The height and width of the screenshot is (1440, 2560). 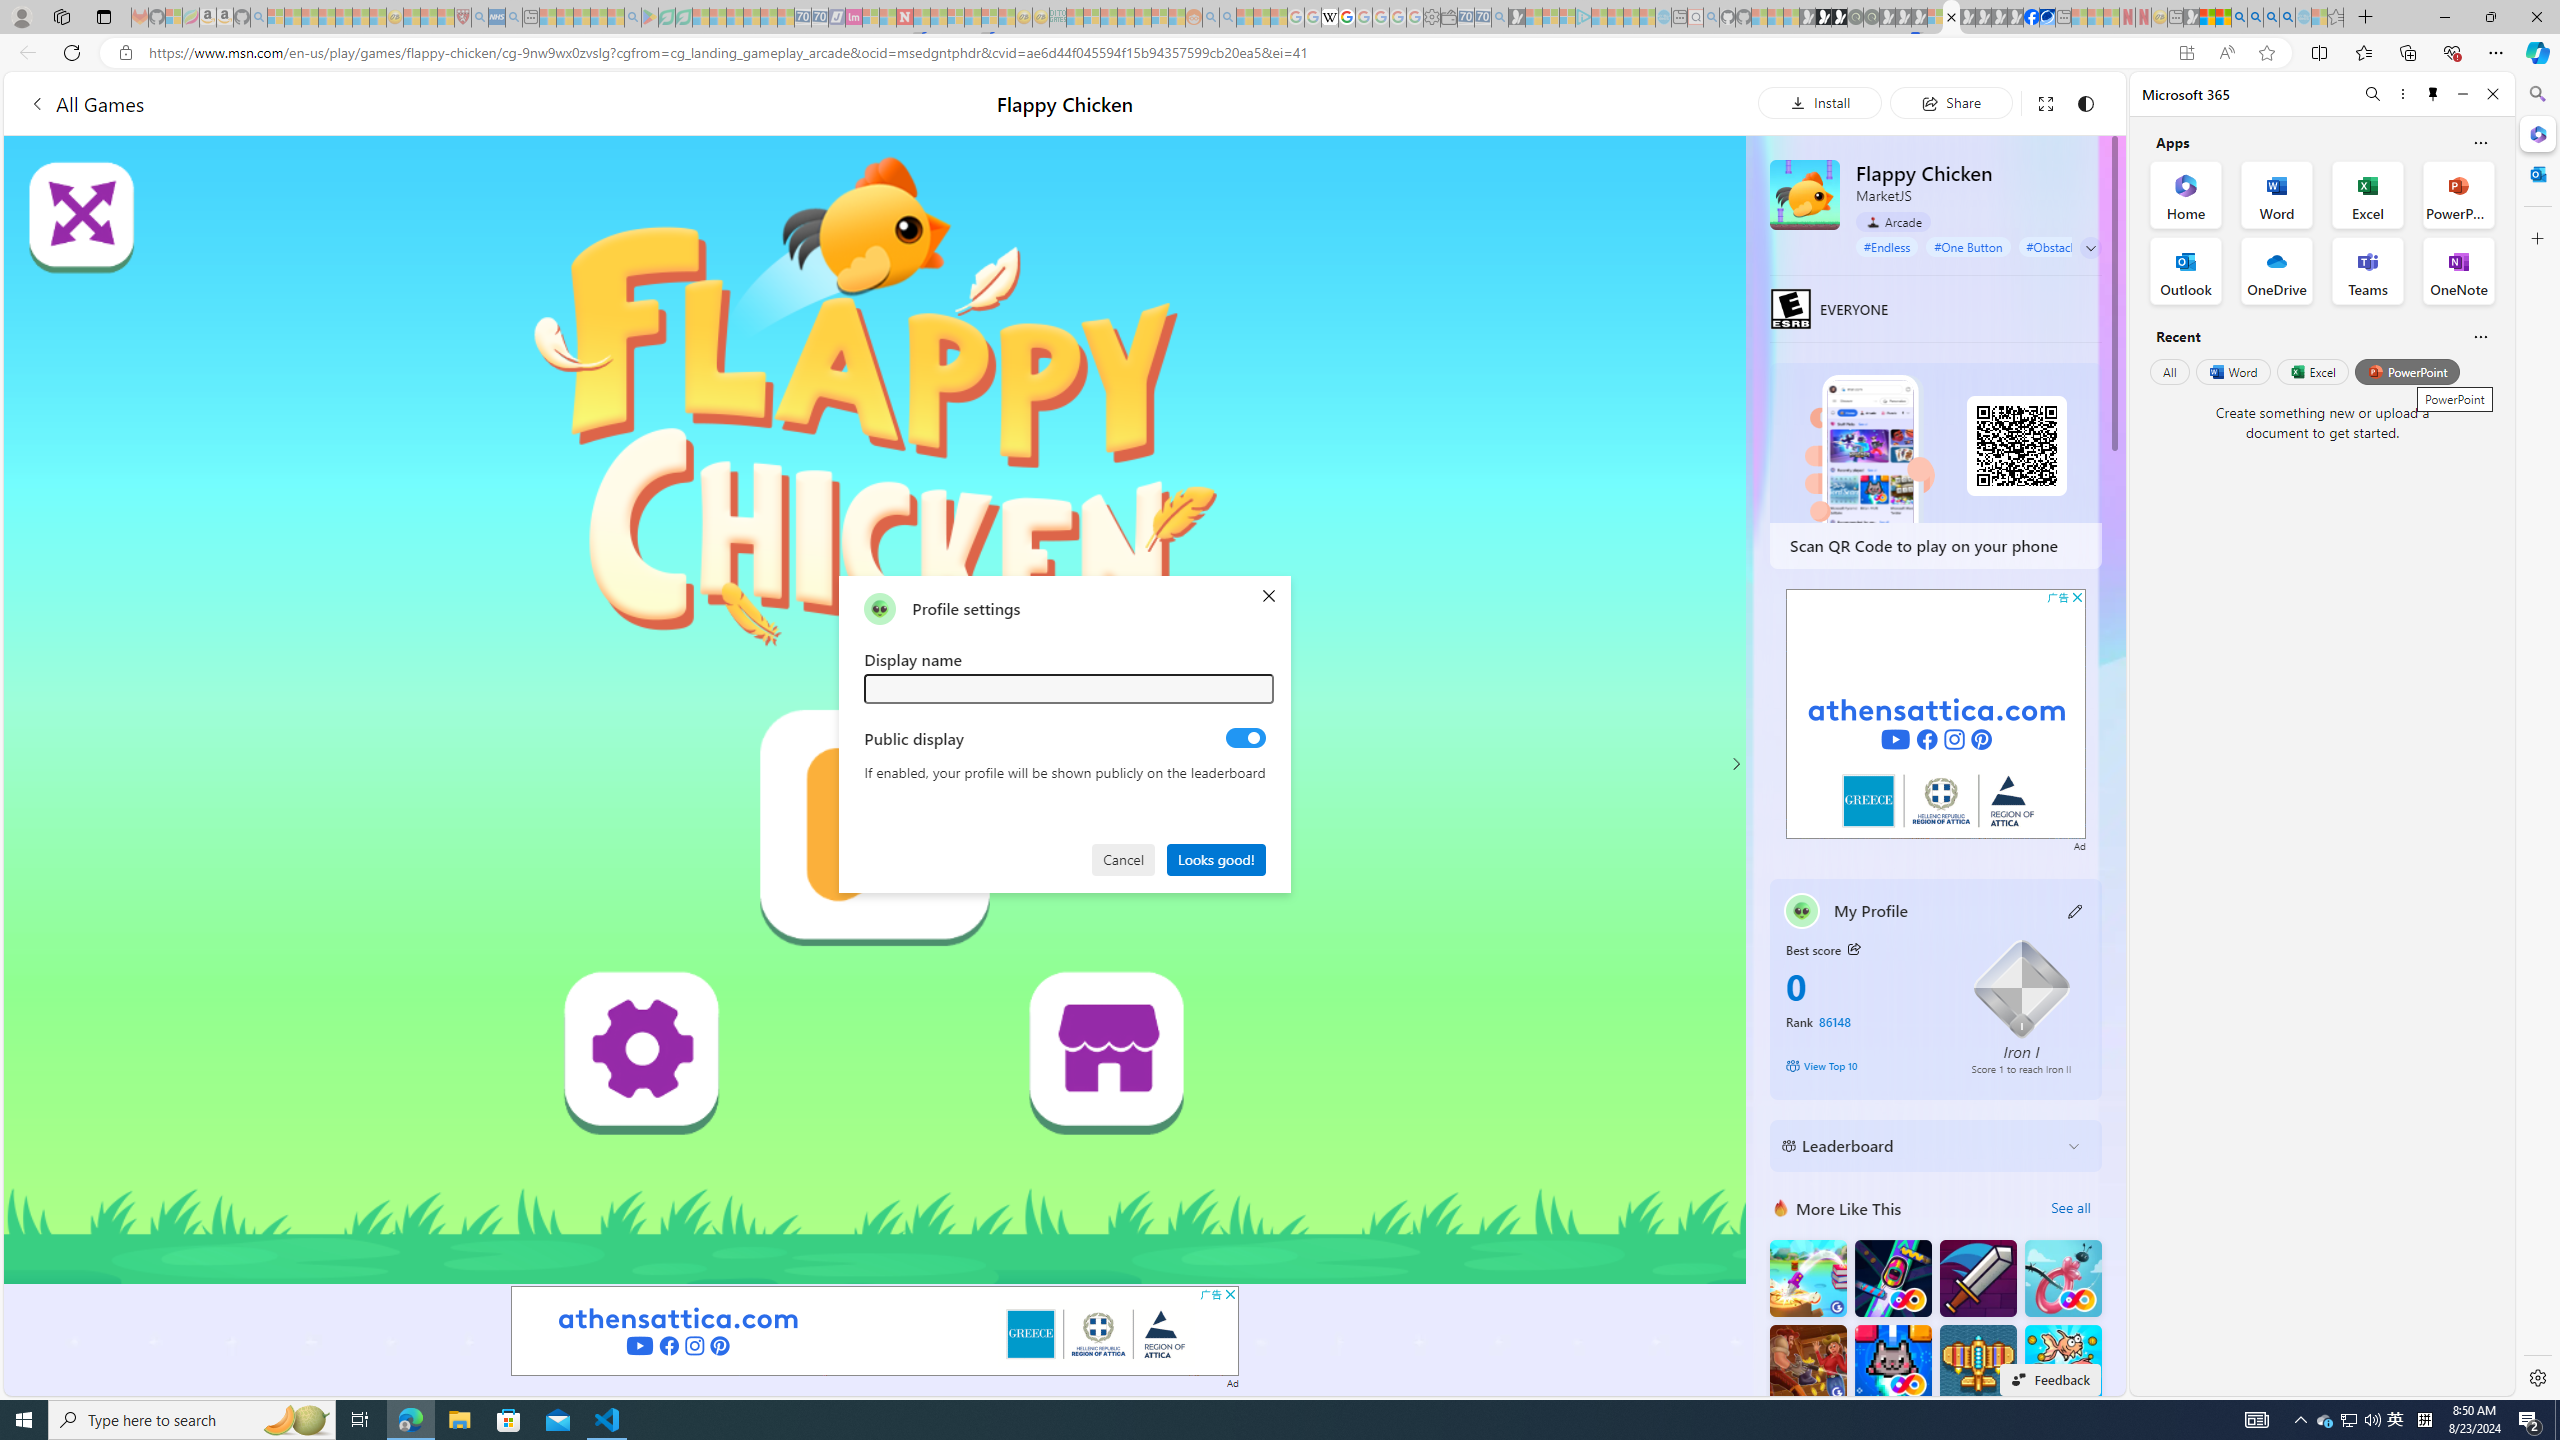 I want to click on Kitten Force FRVR, so click(x=1892, y=1362).